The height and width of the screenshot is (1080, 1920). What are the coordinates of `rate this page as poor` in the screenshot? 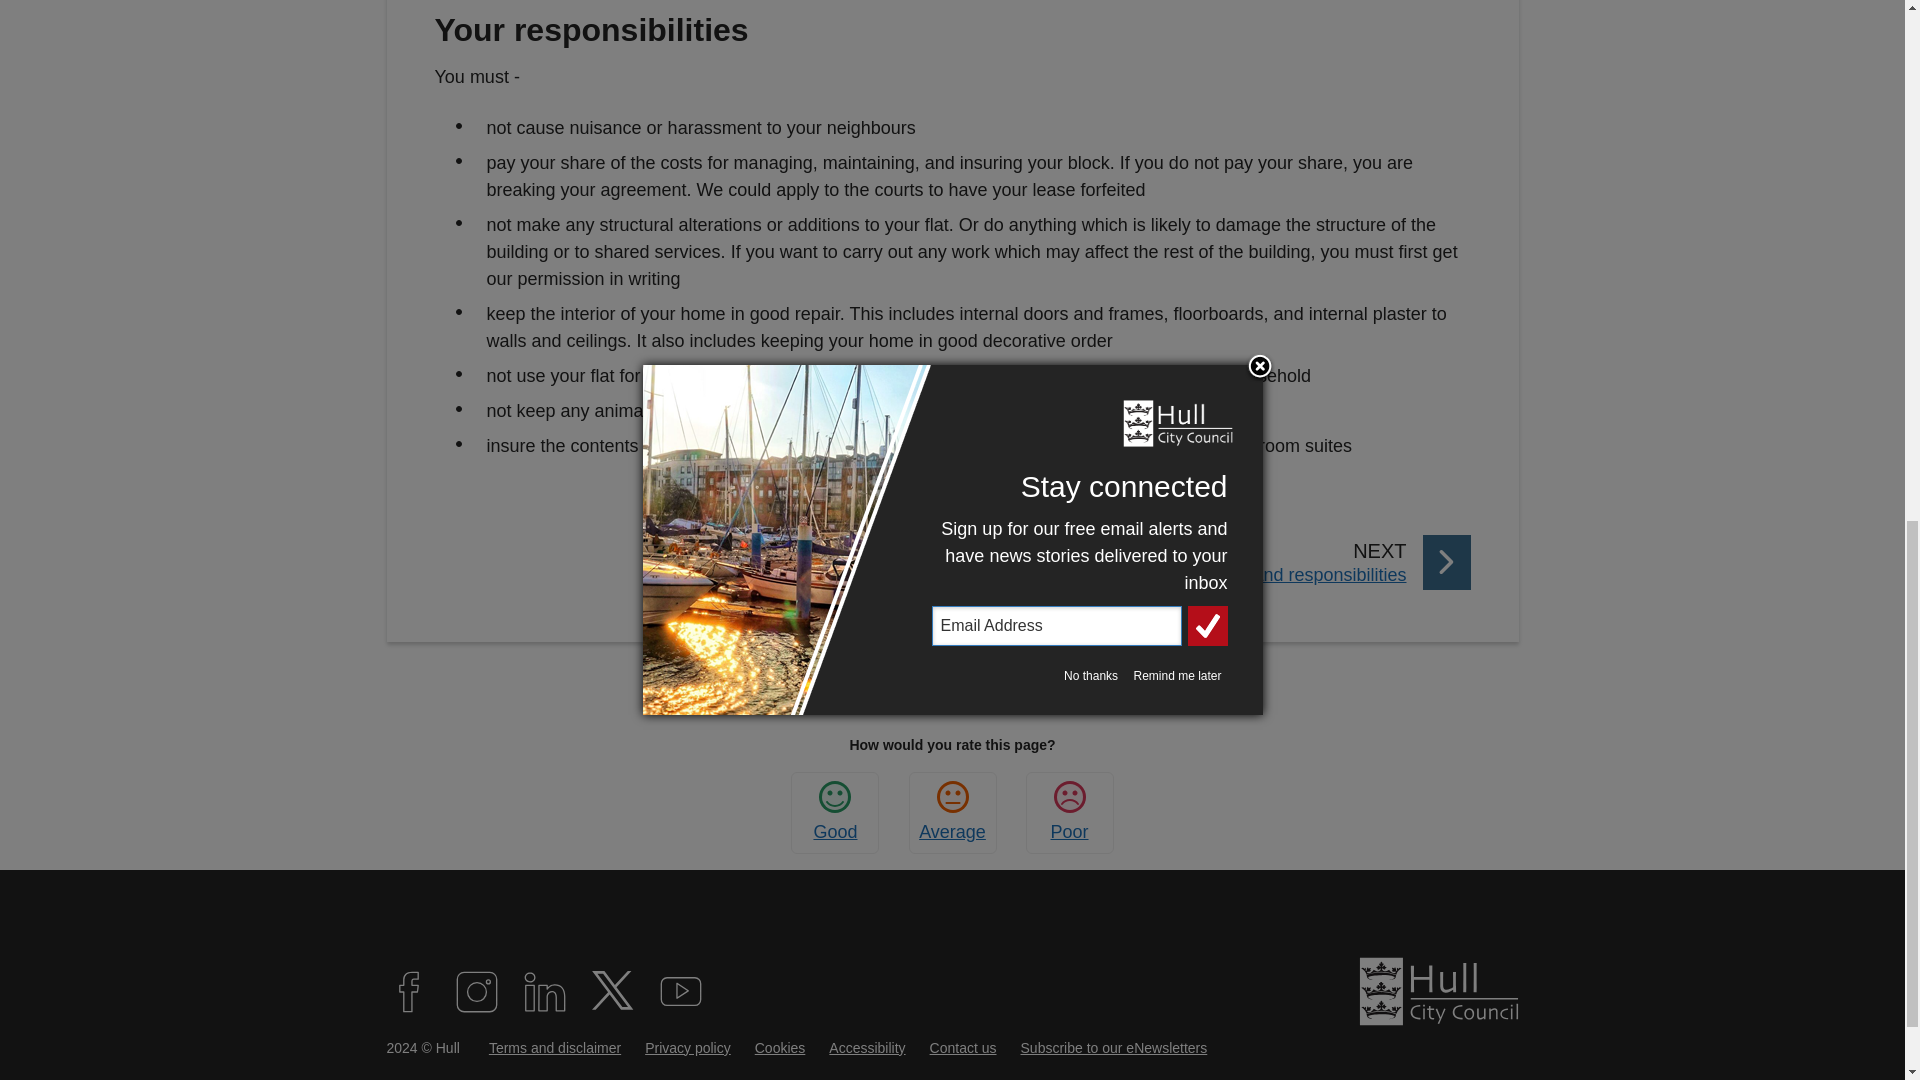 It's located at (1070, 812).